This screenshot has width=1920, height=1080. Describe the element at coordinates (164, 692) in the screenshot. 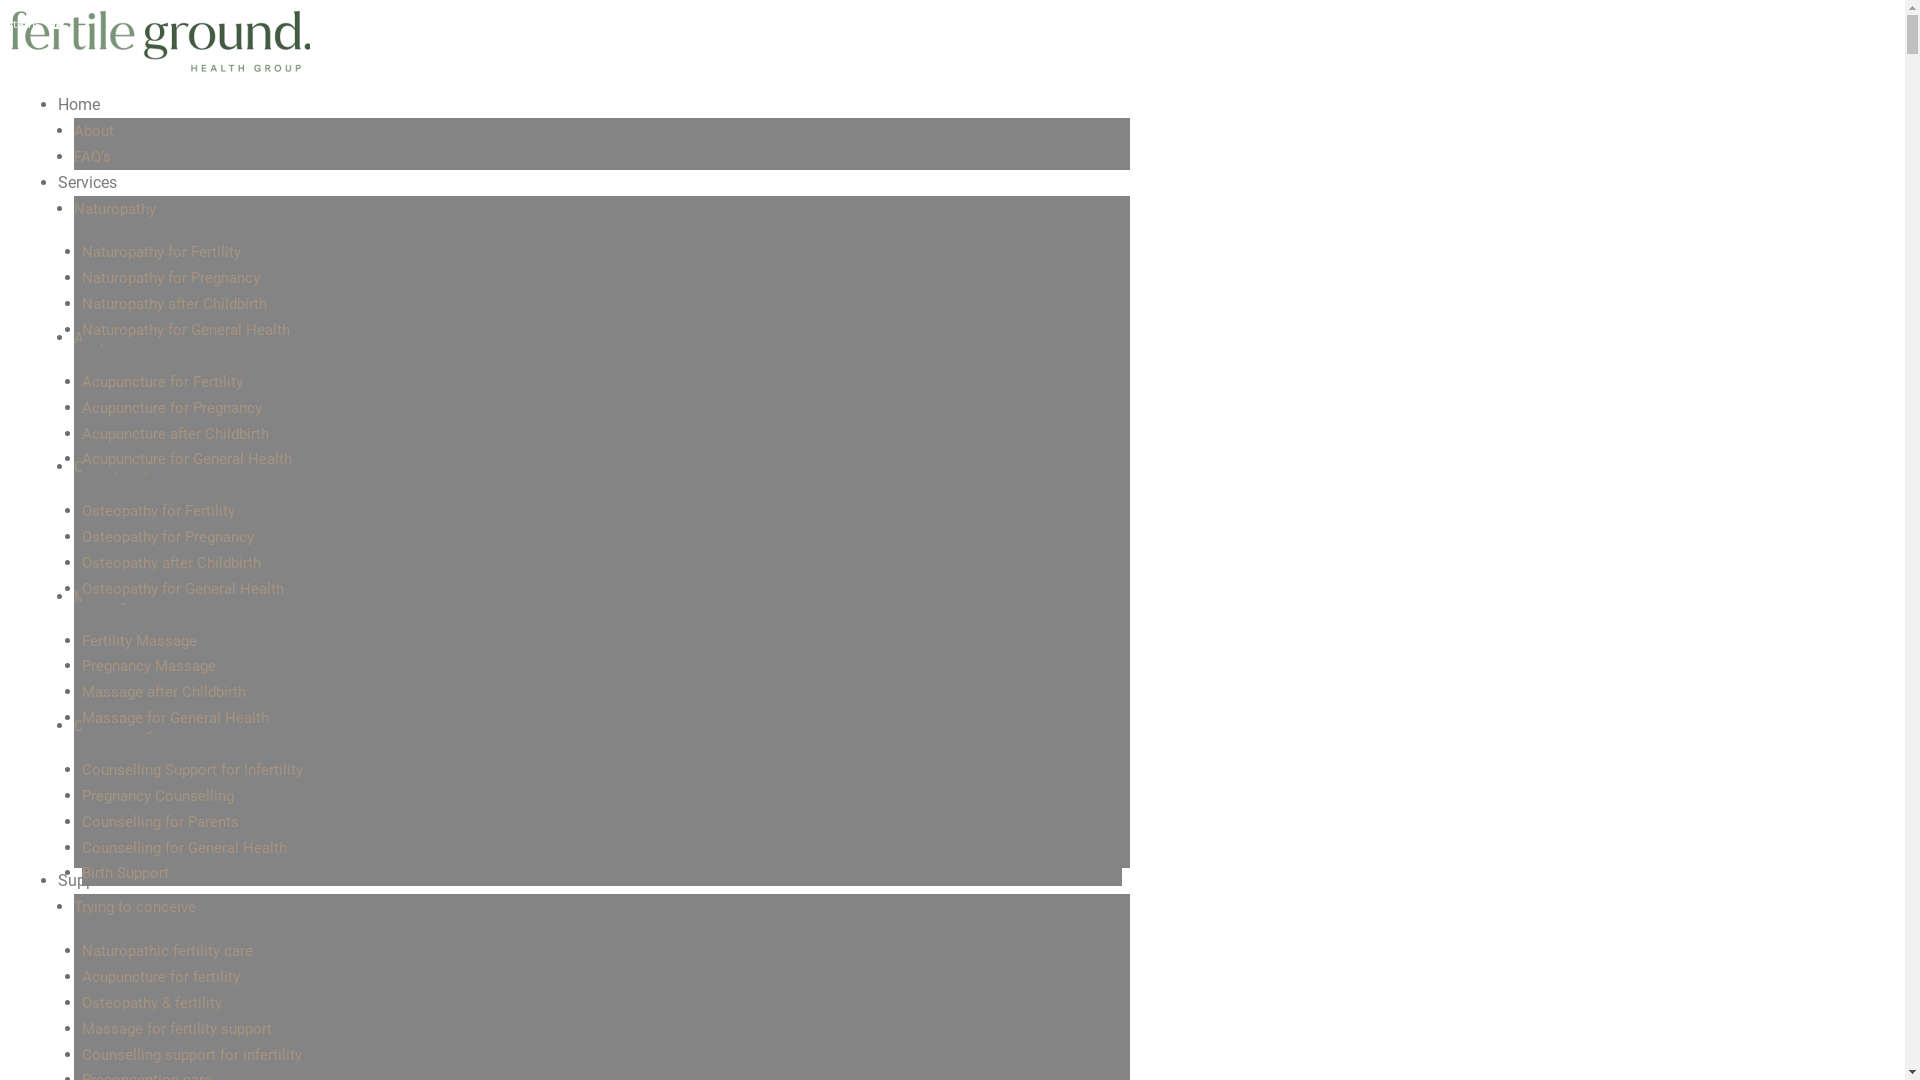

I see `Massage after Childbirth` at that location.